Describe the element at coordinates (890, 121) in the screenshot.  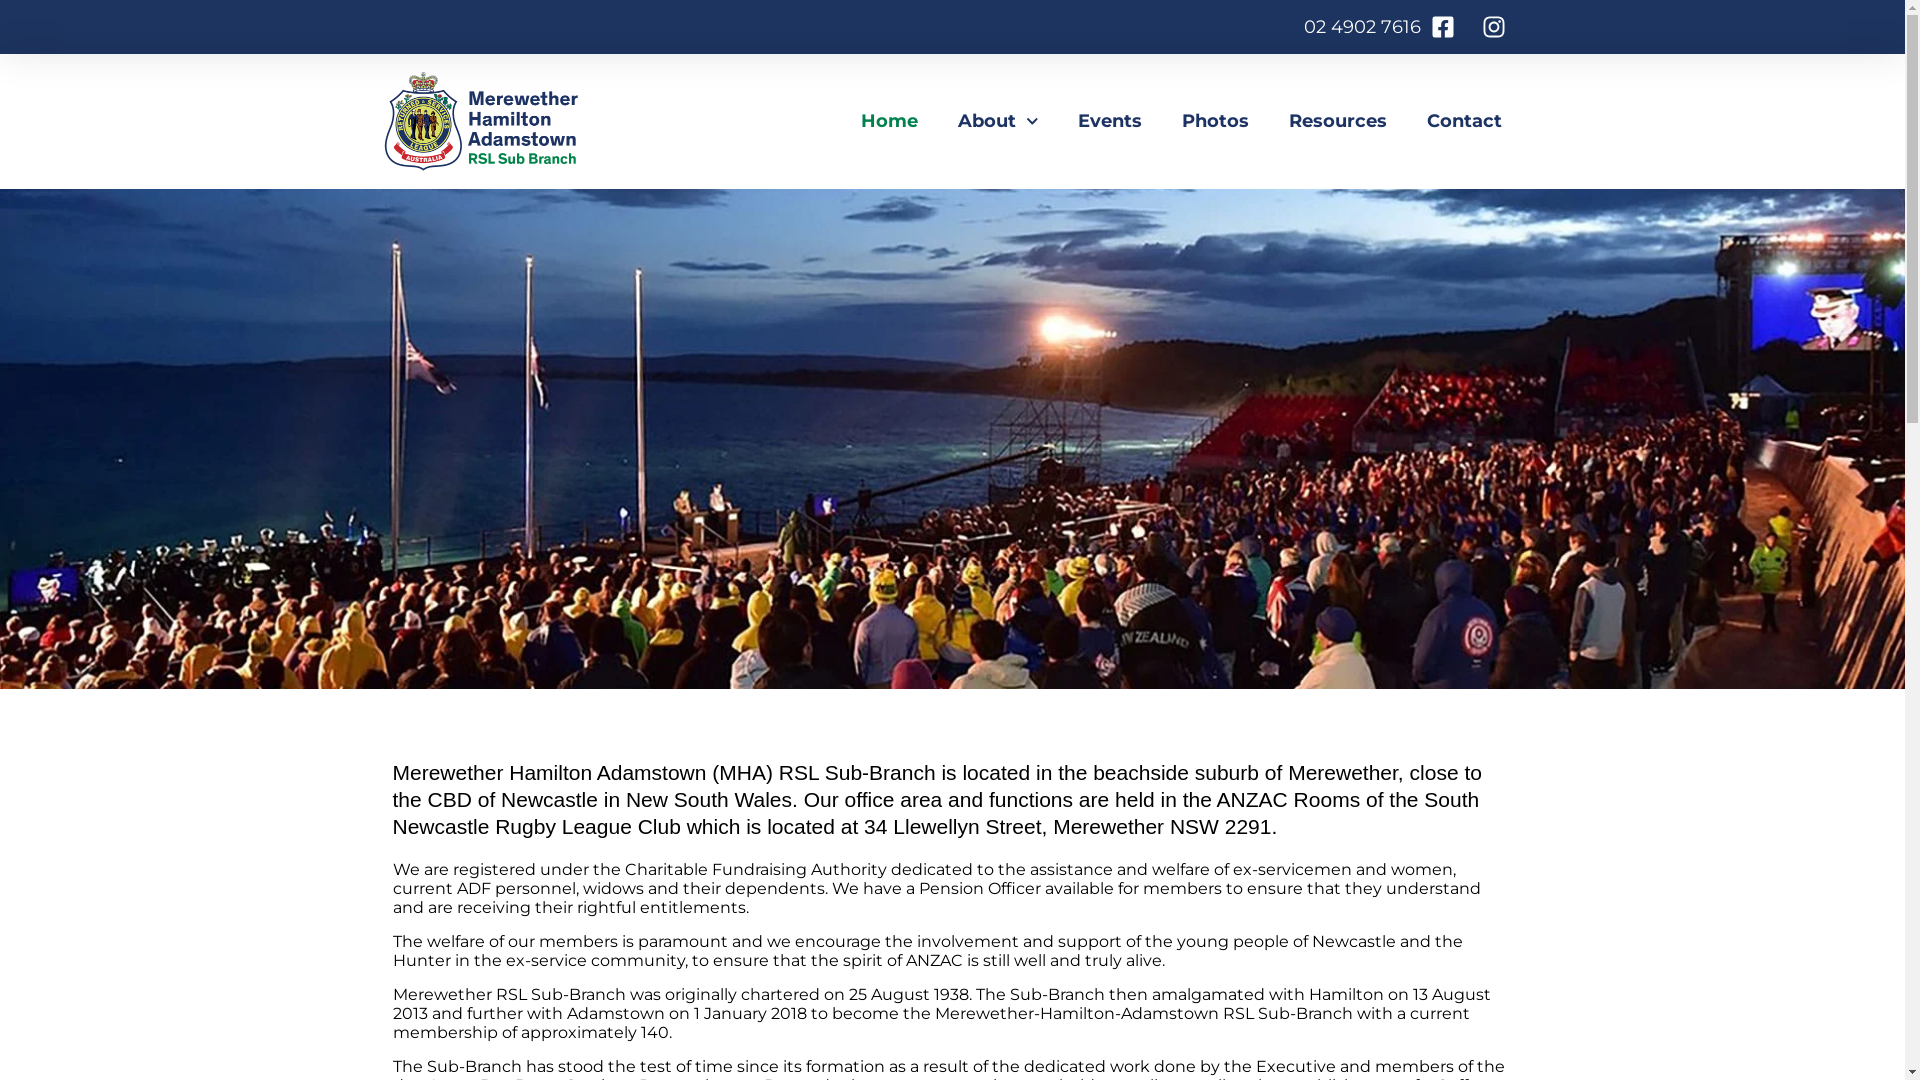
I see `Home` at that location.